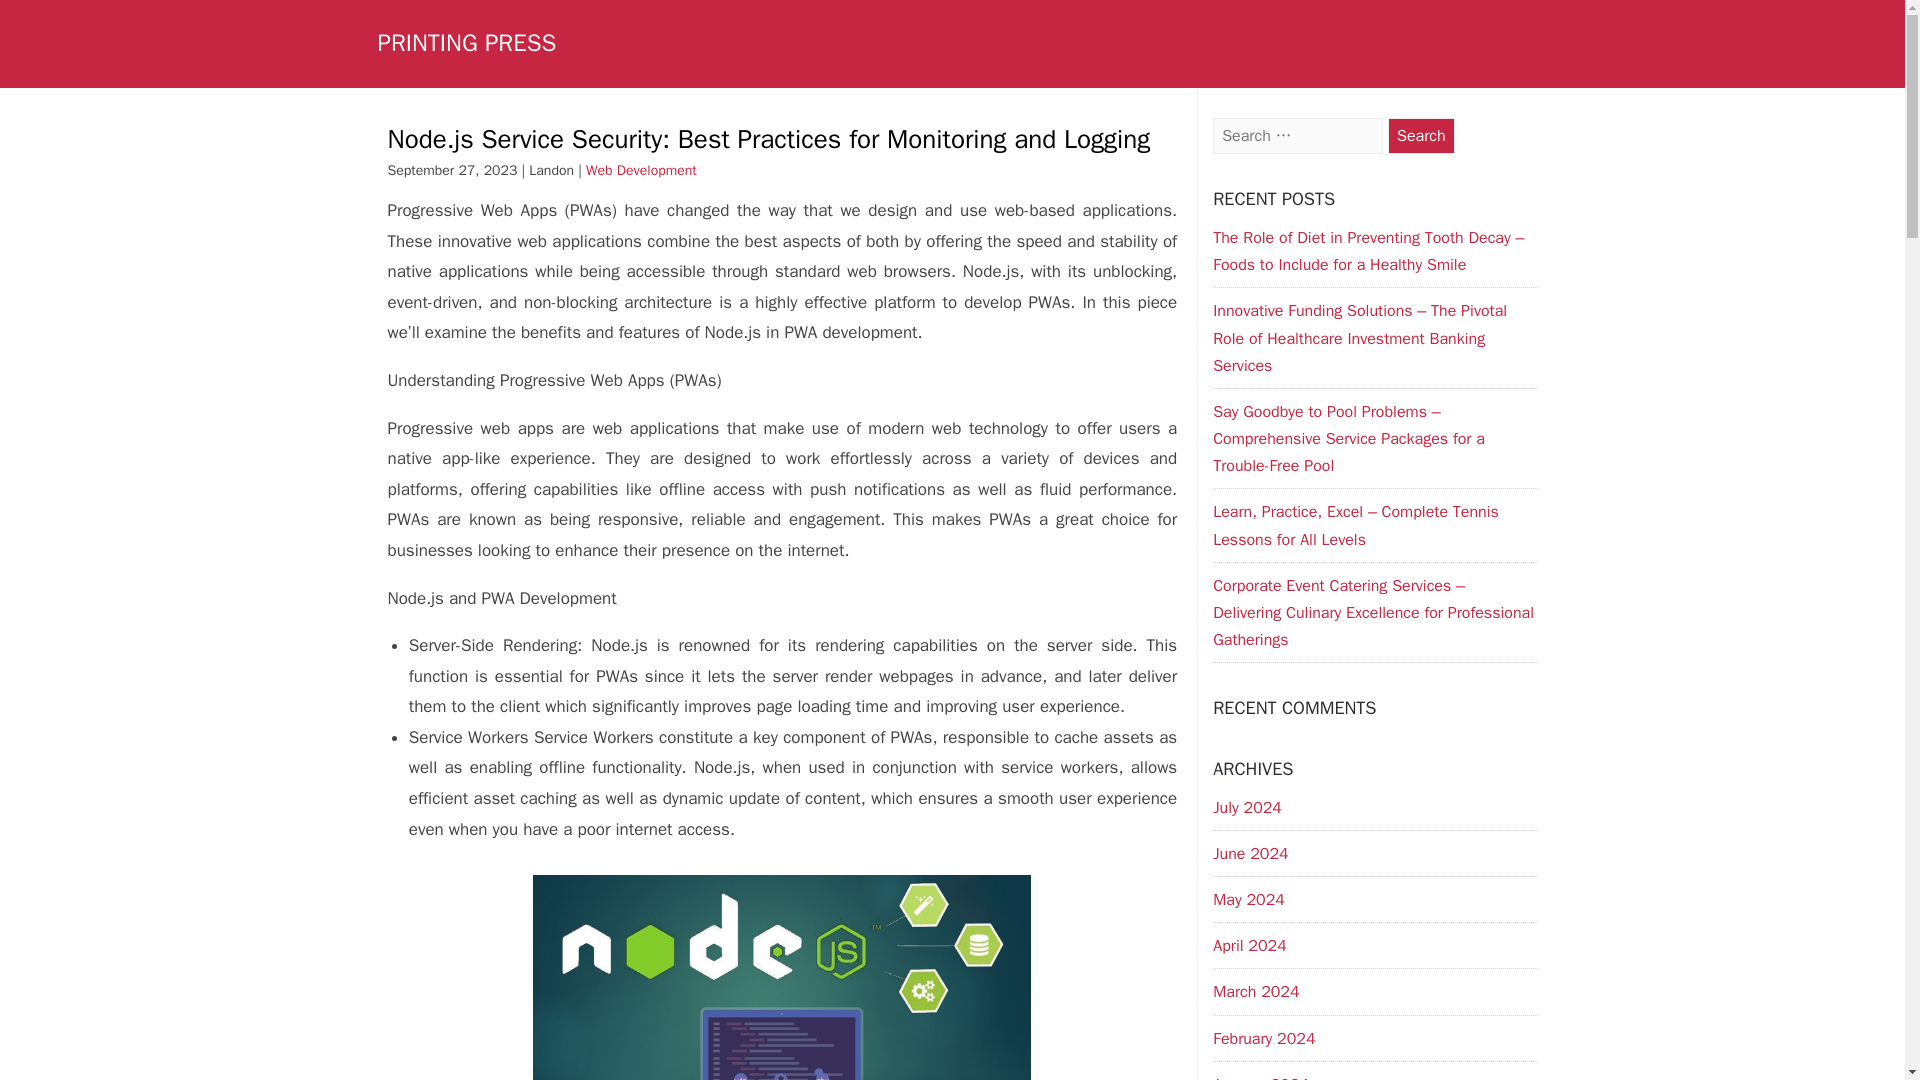  I want to click on PRINTING PRESS, so click(467, 43).